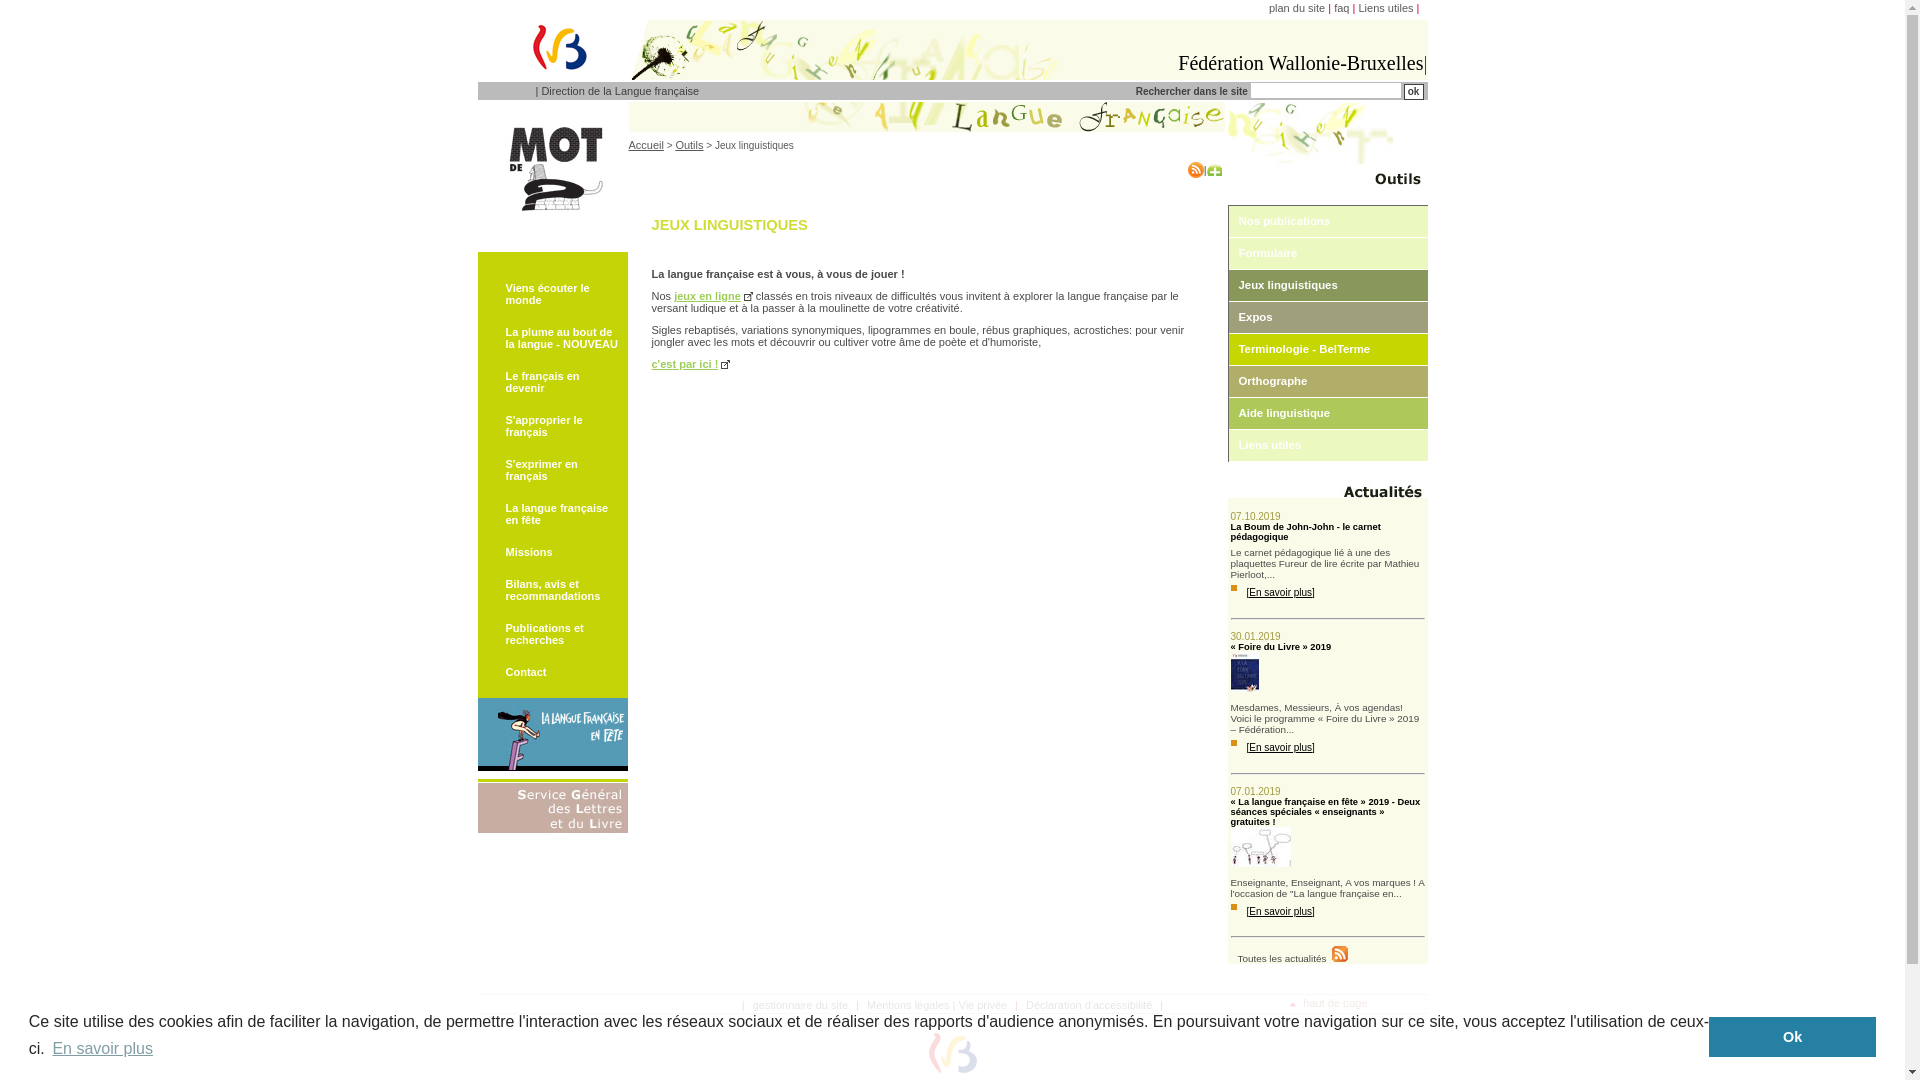 The height and width of the screenshot is (1080, 1920). I want to click on ok, so click(1414, 92).